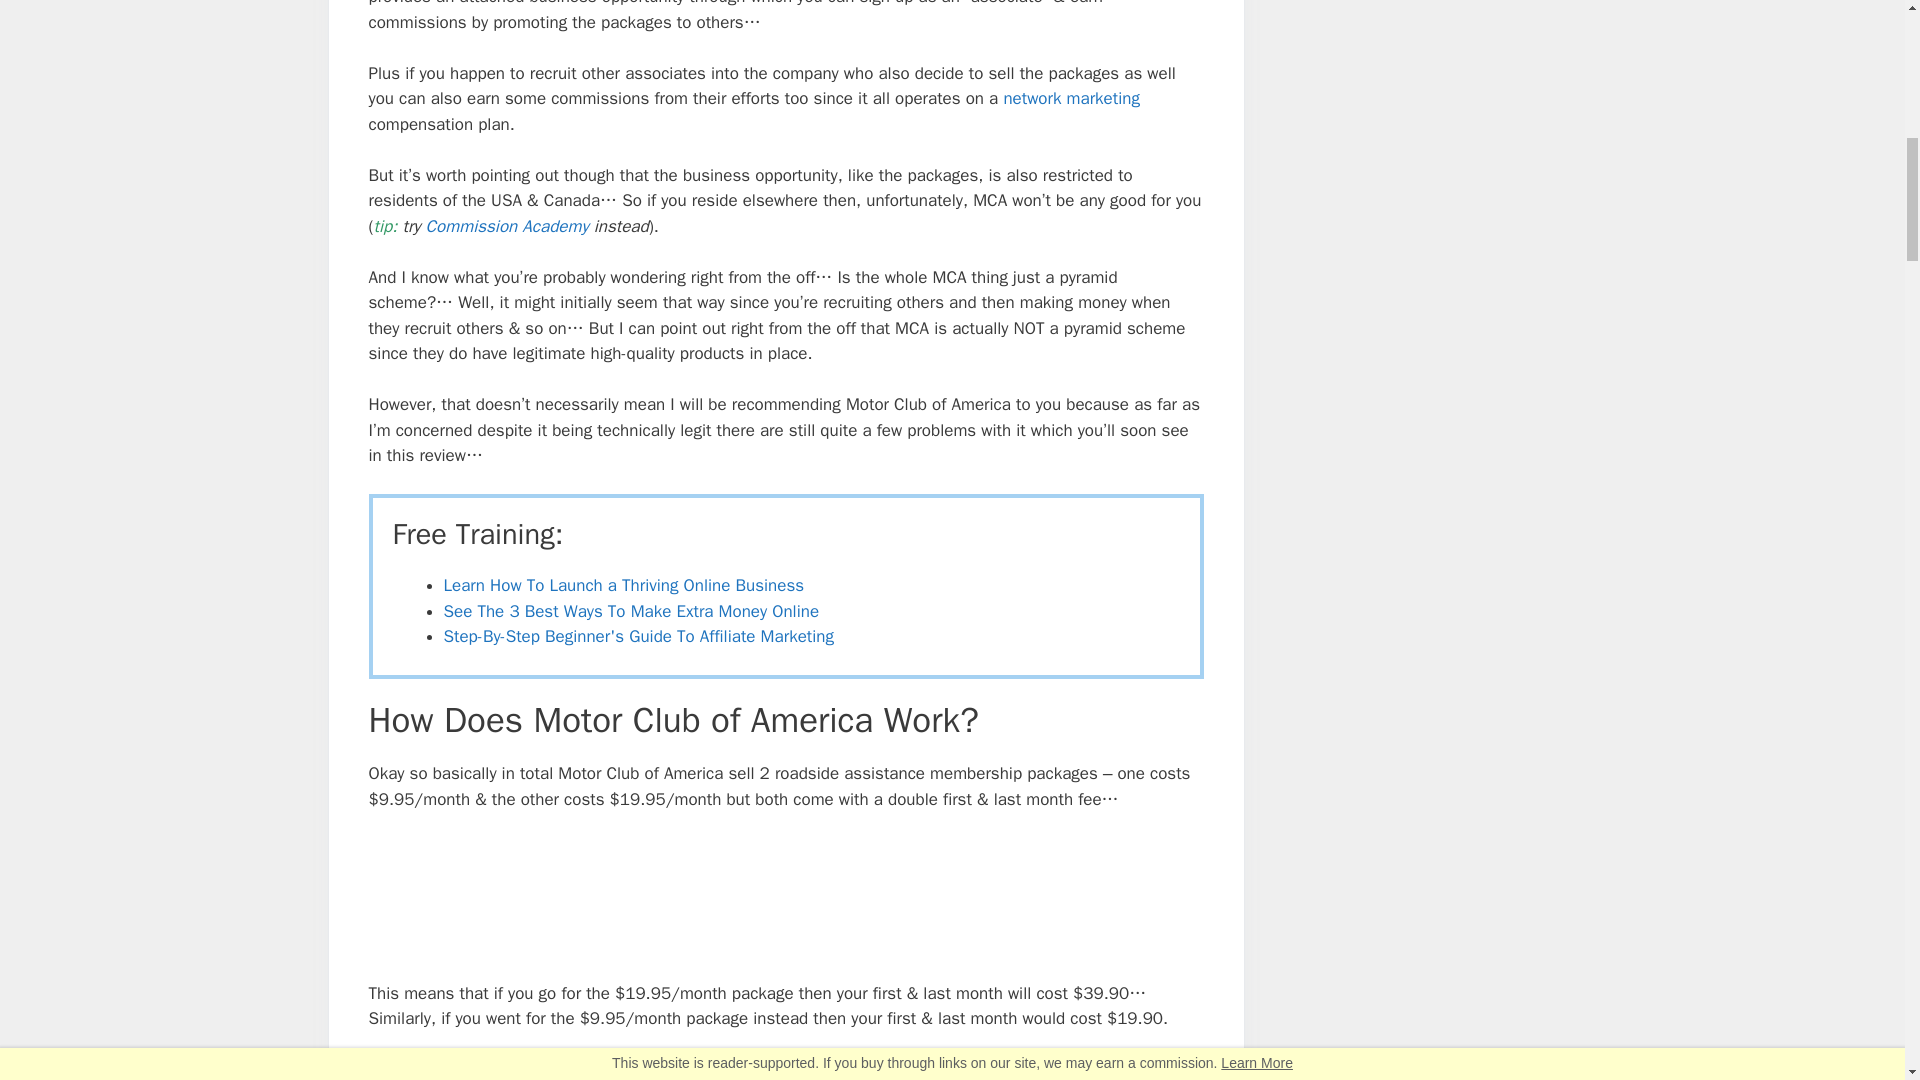 The height and width of the screenshot is (1080, 1920). Describe the element at coordinates (631, 611) in the screenshot. I see `See The 3 Best Ways To Make Extra Money Online` at that location.